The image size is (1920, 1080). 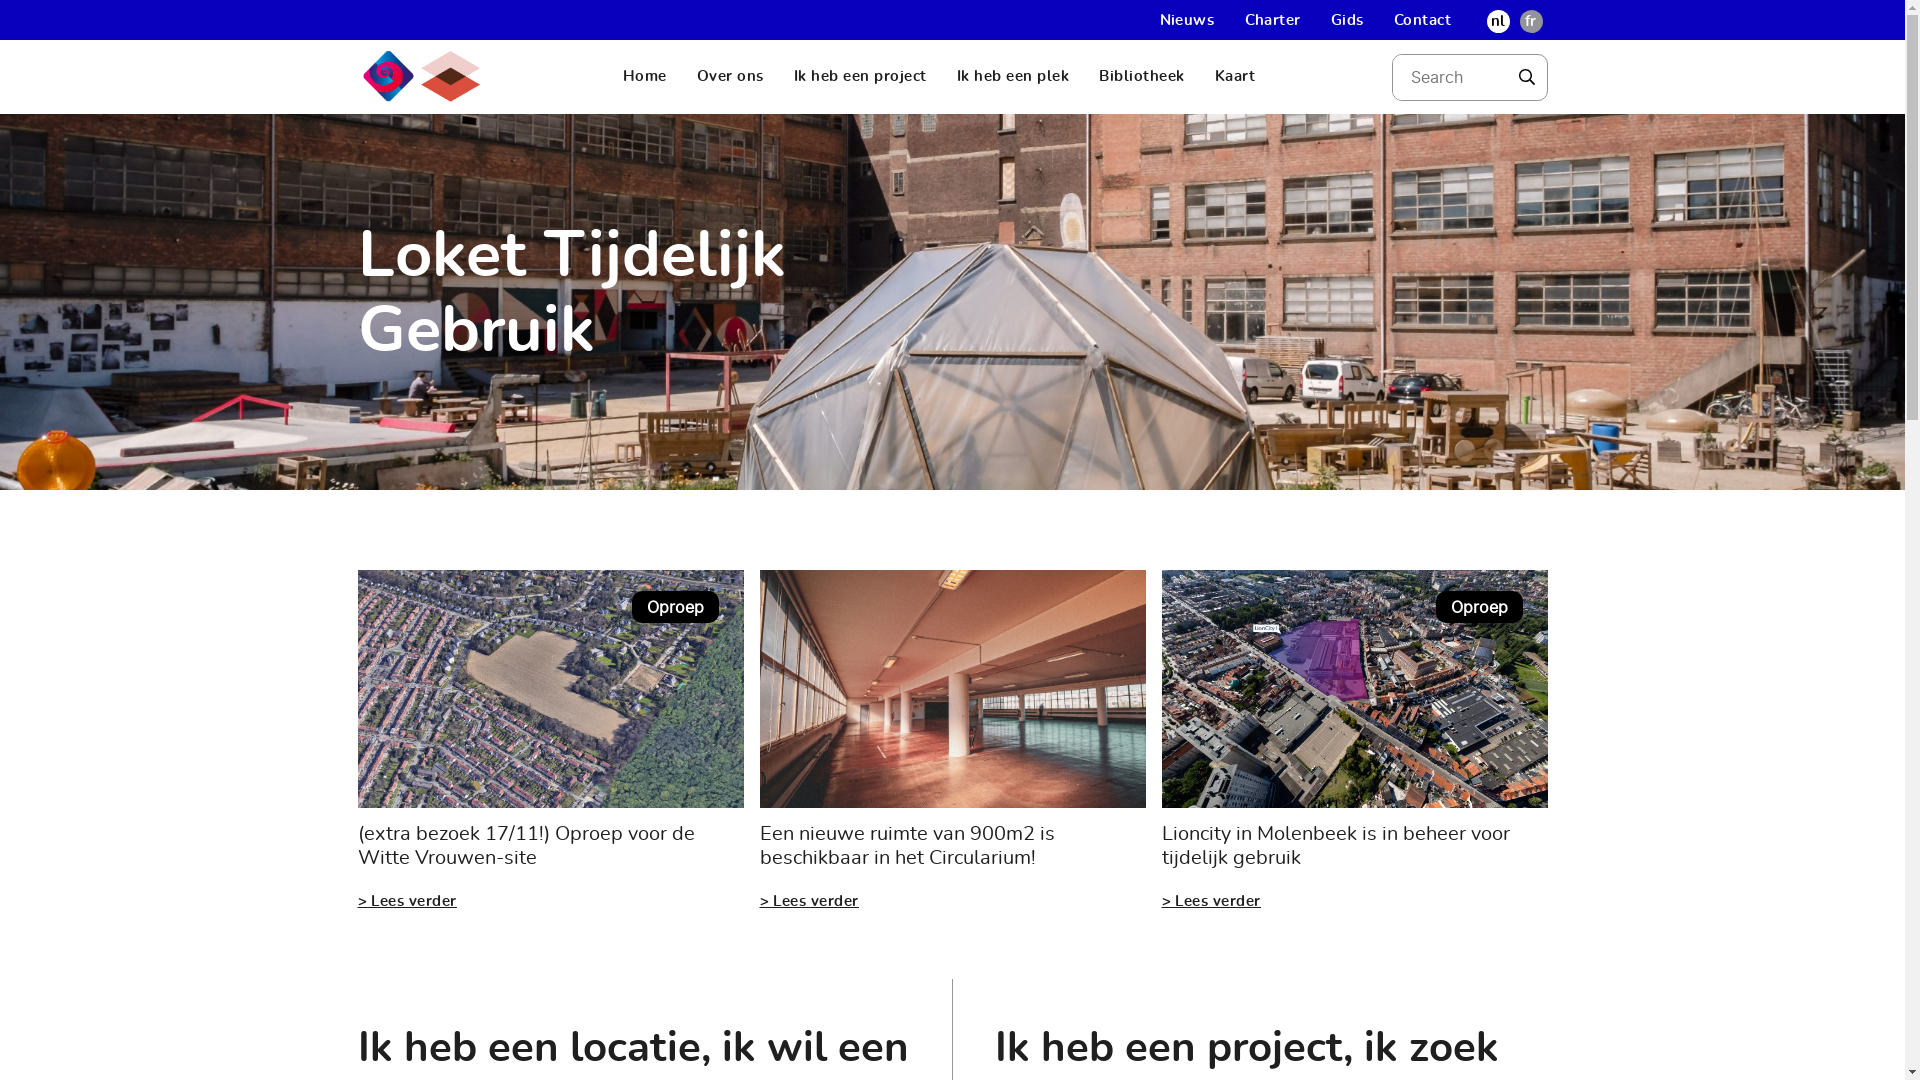 What do you see at coordinates (1236, 77) in the screenshot?
I see `Kaart` at bounding box center [1236, 77].